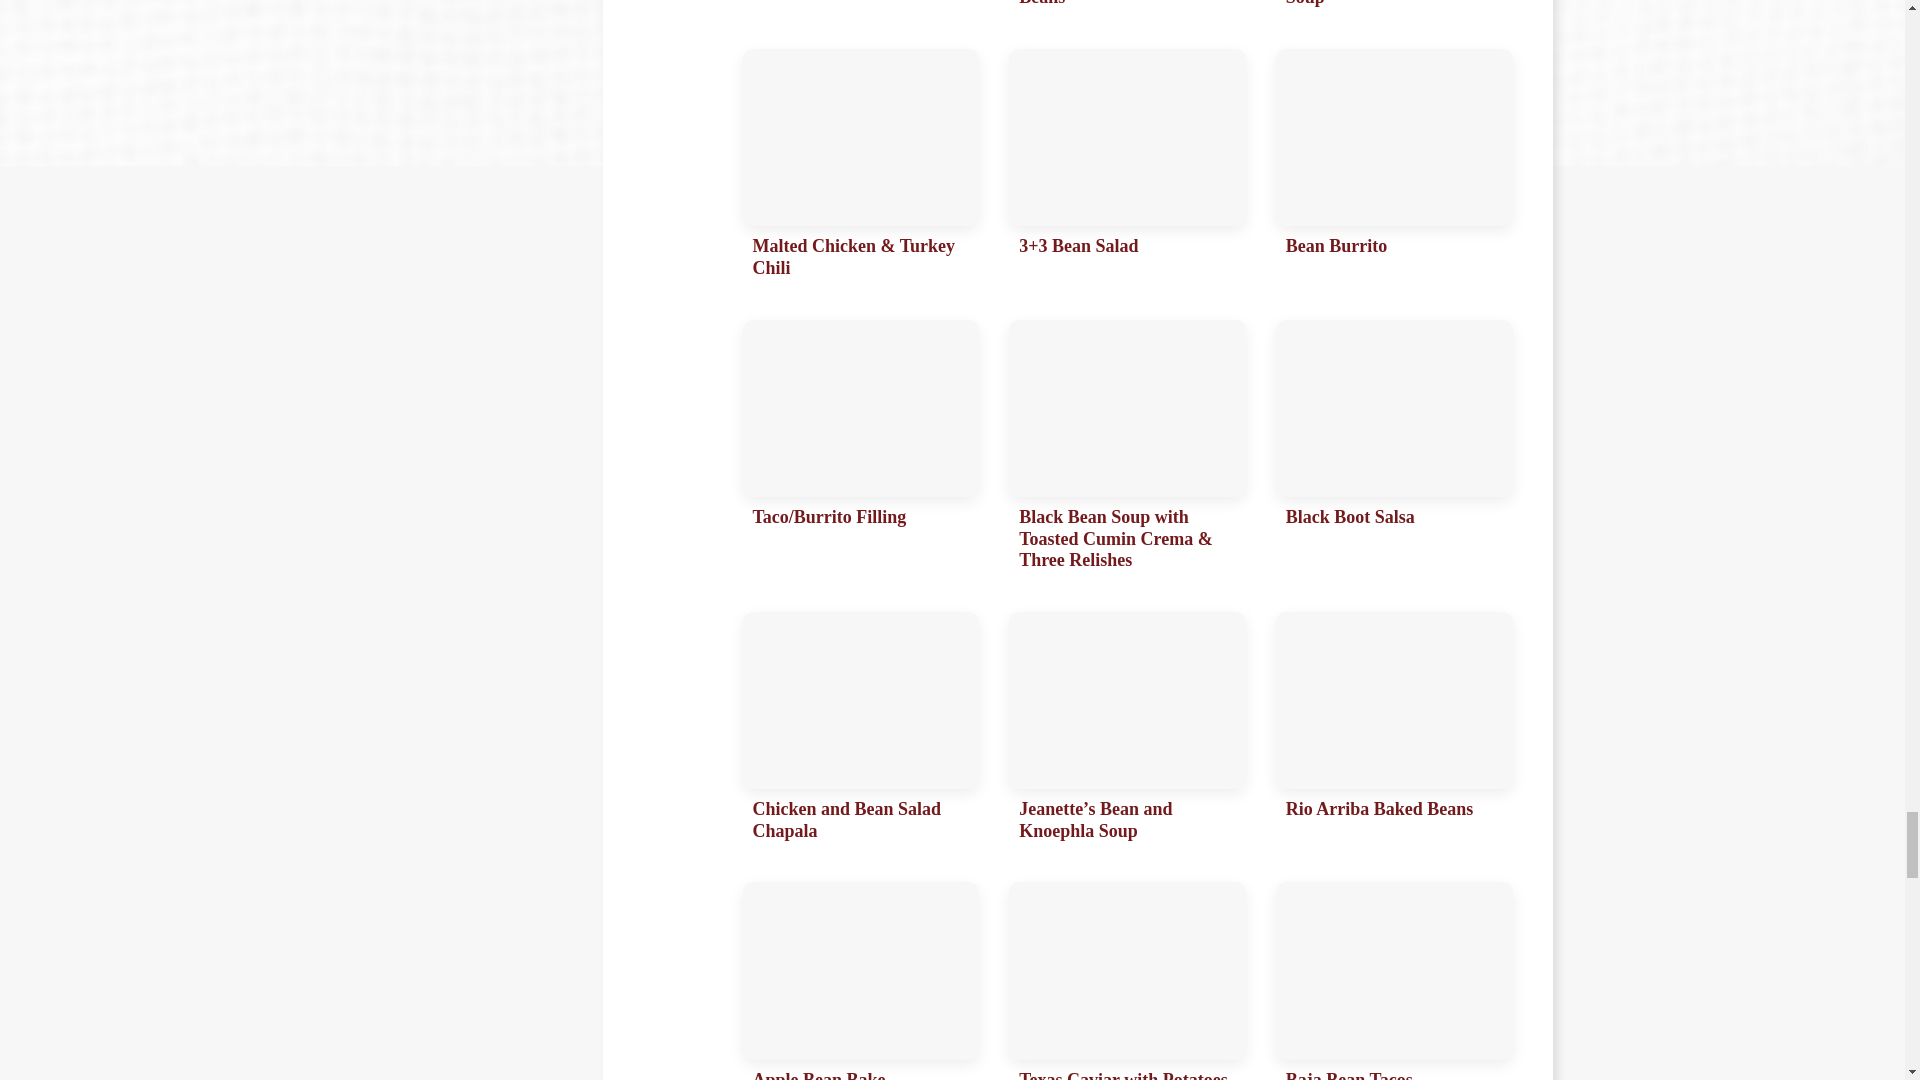 Image resolution: width=1920 pixels, height=1080 pixels. Describe the element at coordinates (1128, 10) in the screenshot. I see `Jamaican Jerk BBQ Baked Beans` at that location.